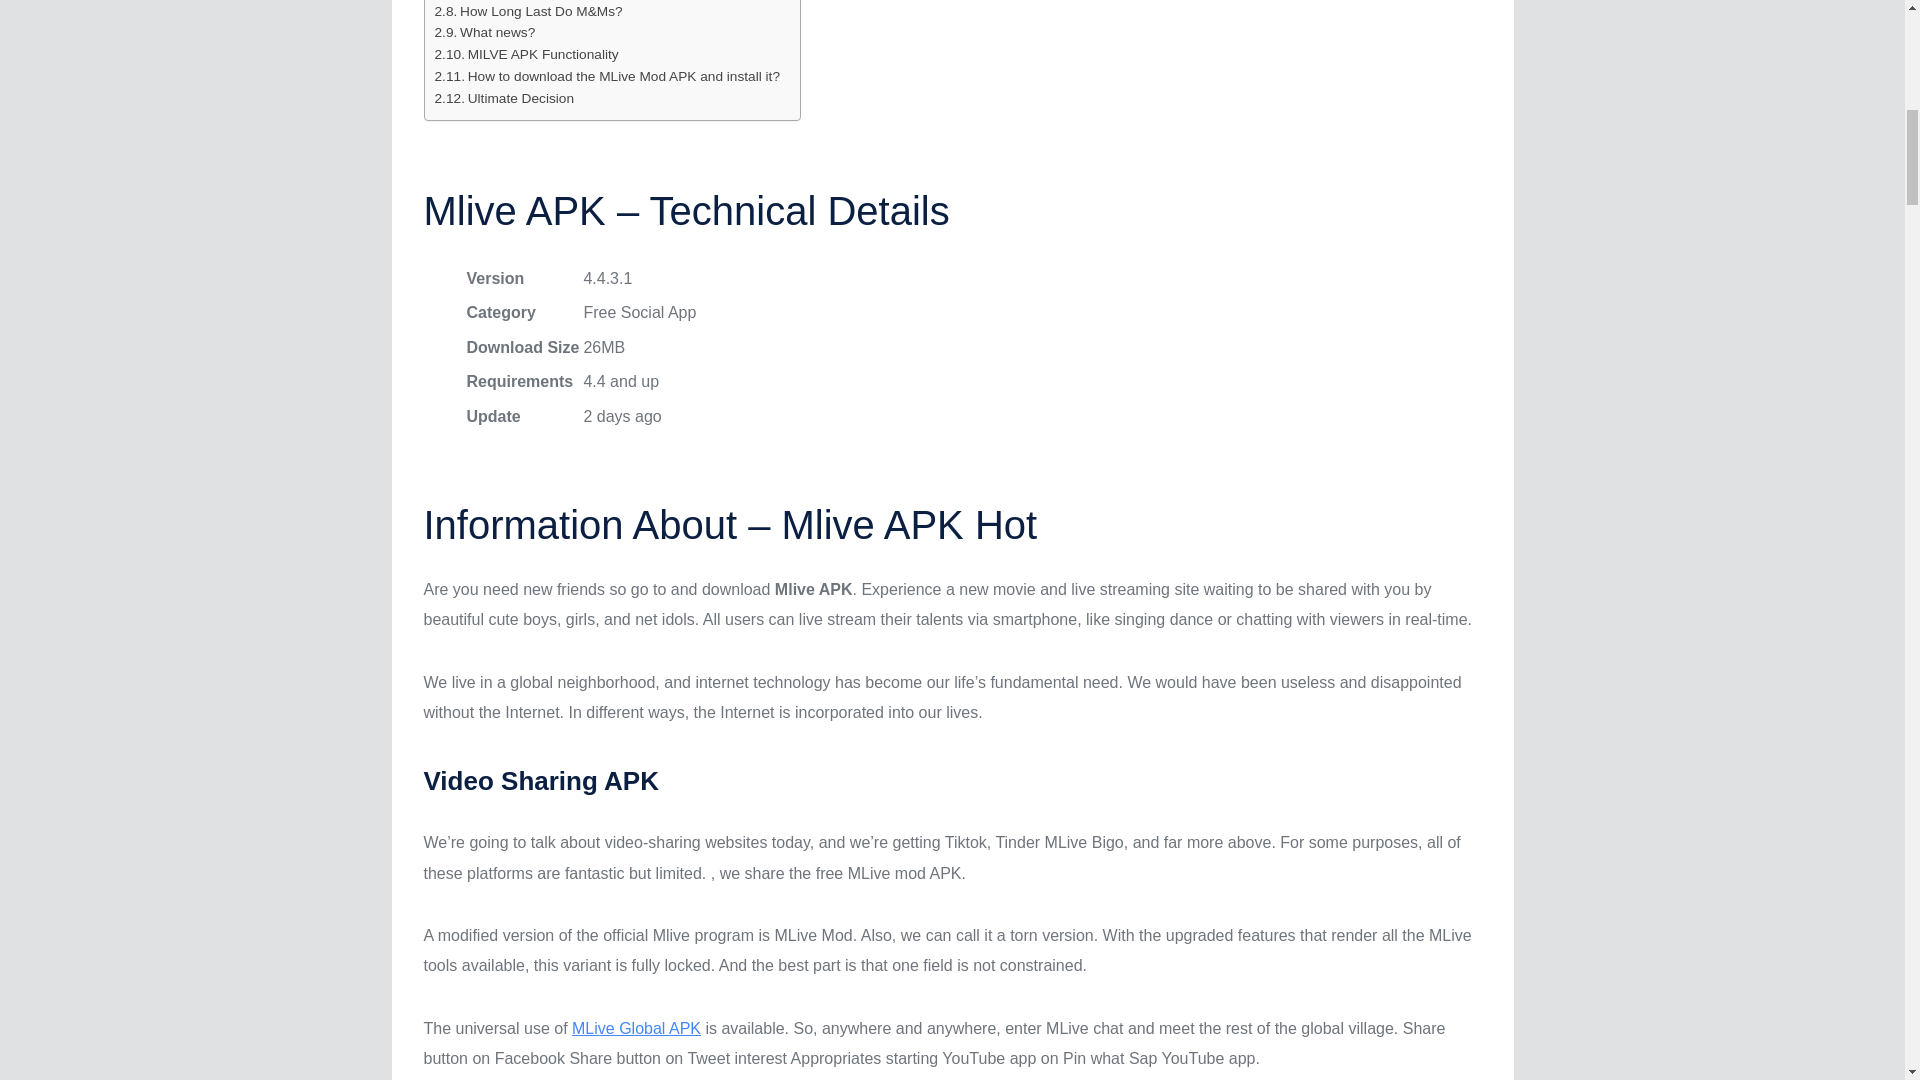 The image size is (1920, 1080). Describe the element at coordinates (526, 54) in the screenshot. I see `MILVE APK Functionality` at that location.